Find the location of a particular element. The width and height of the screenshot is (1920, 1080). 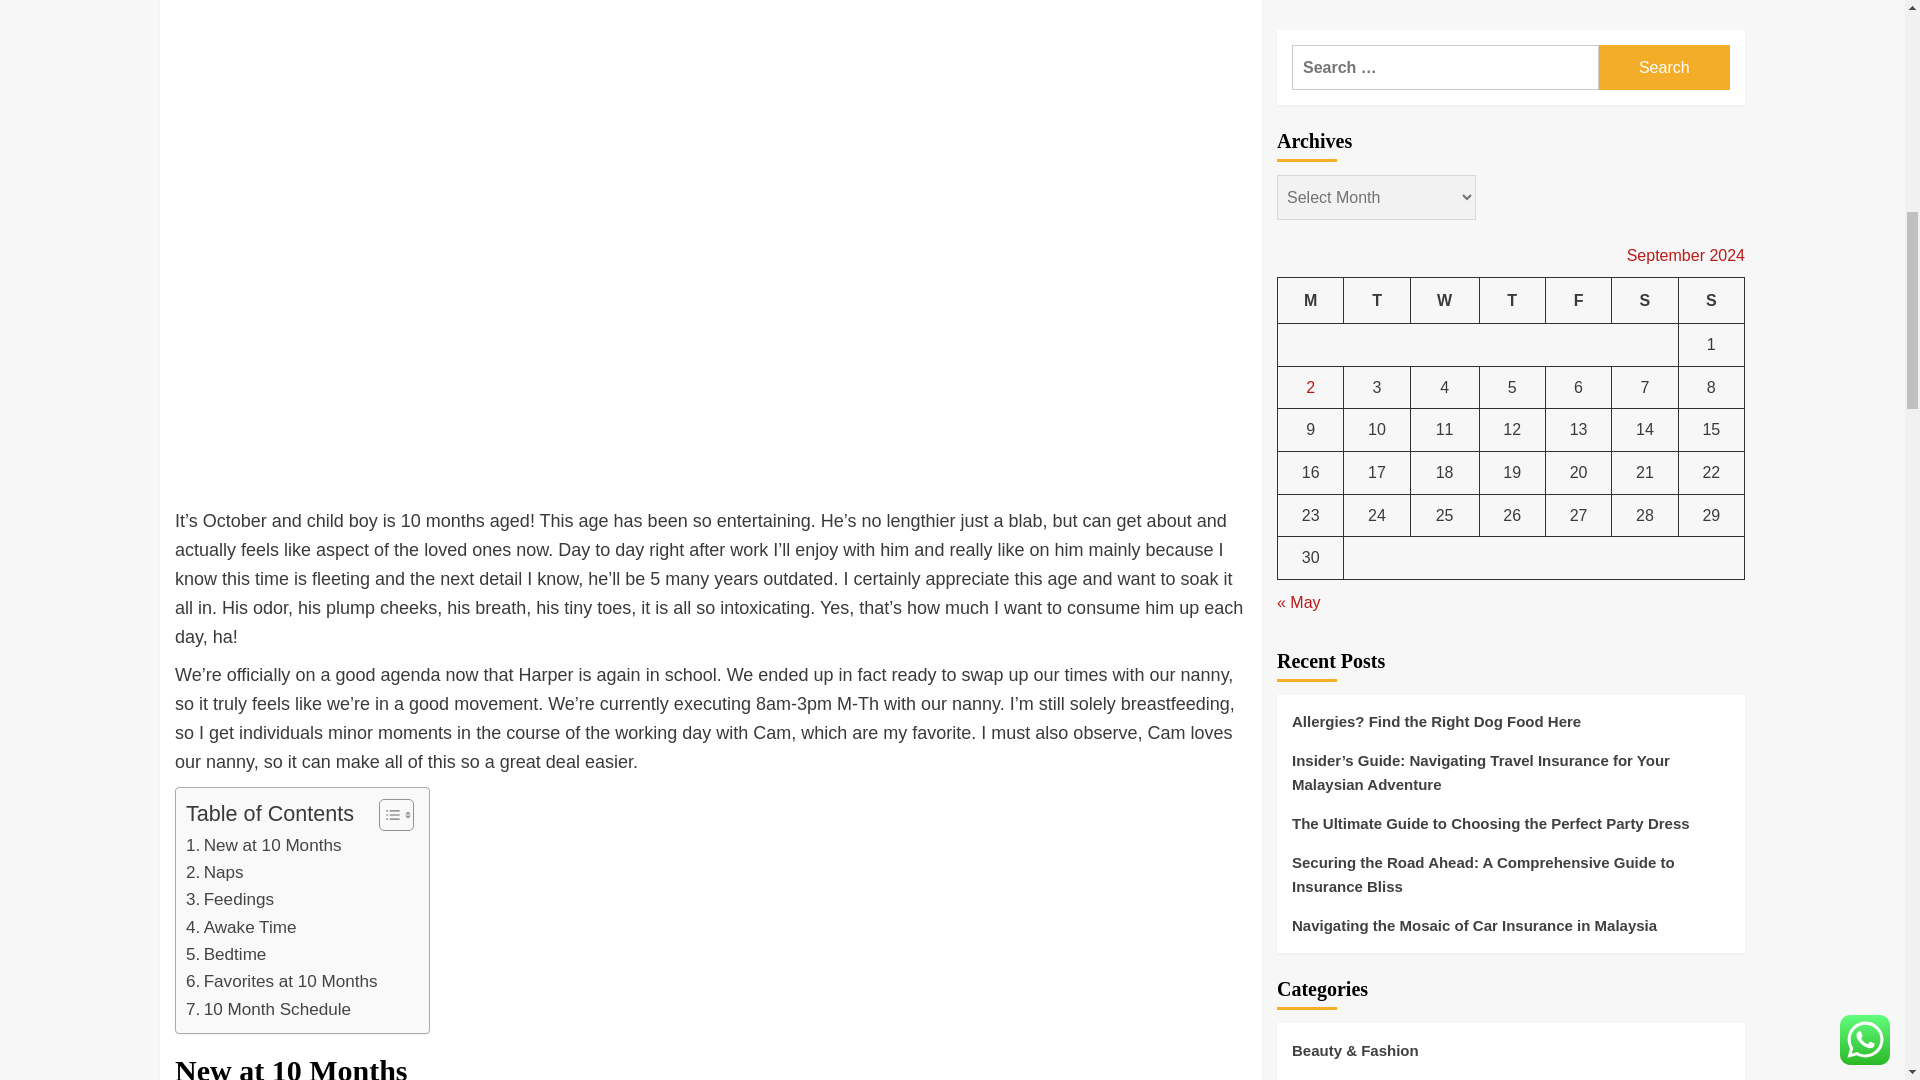

10 Month Schedule is located at coordinates (268, 1008).